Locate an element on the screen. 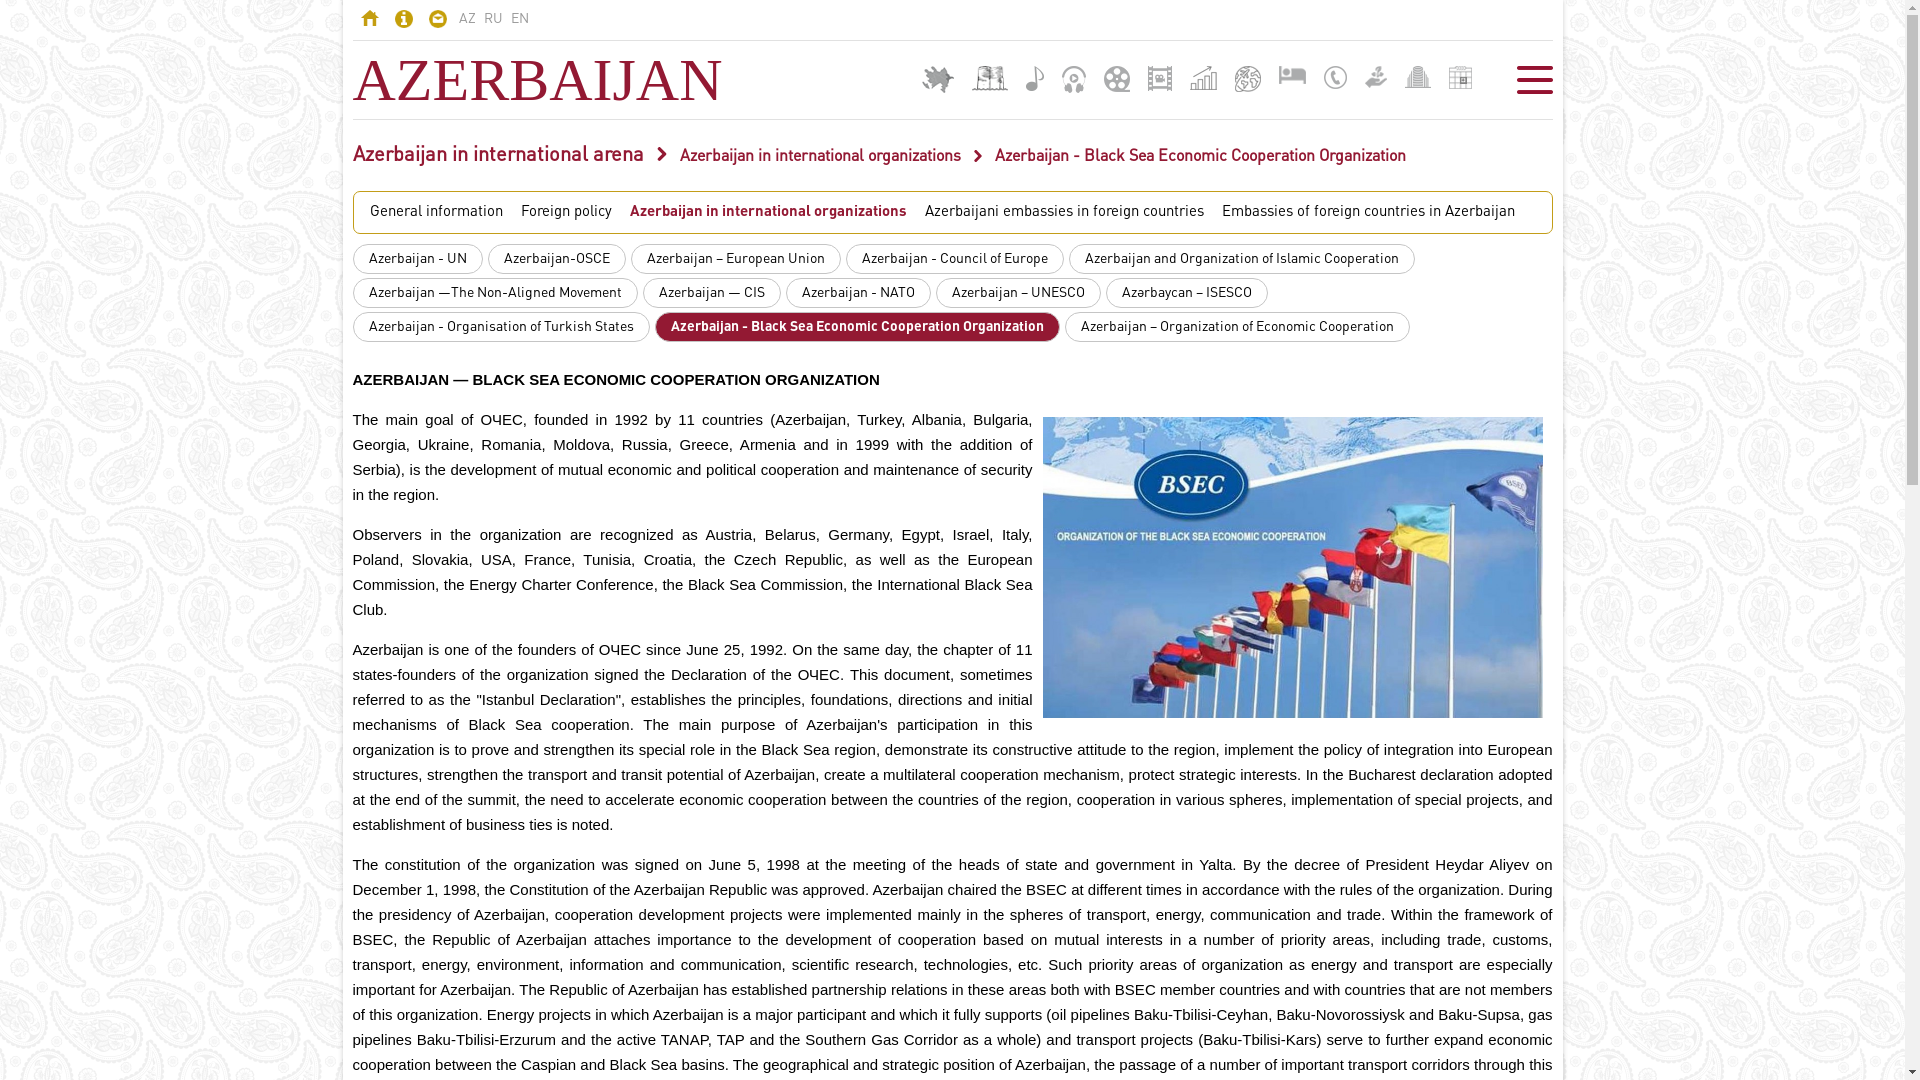 This screenshot has height=1080, width=1920. General information is located at coordinates (436, 212).